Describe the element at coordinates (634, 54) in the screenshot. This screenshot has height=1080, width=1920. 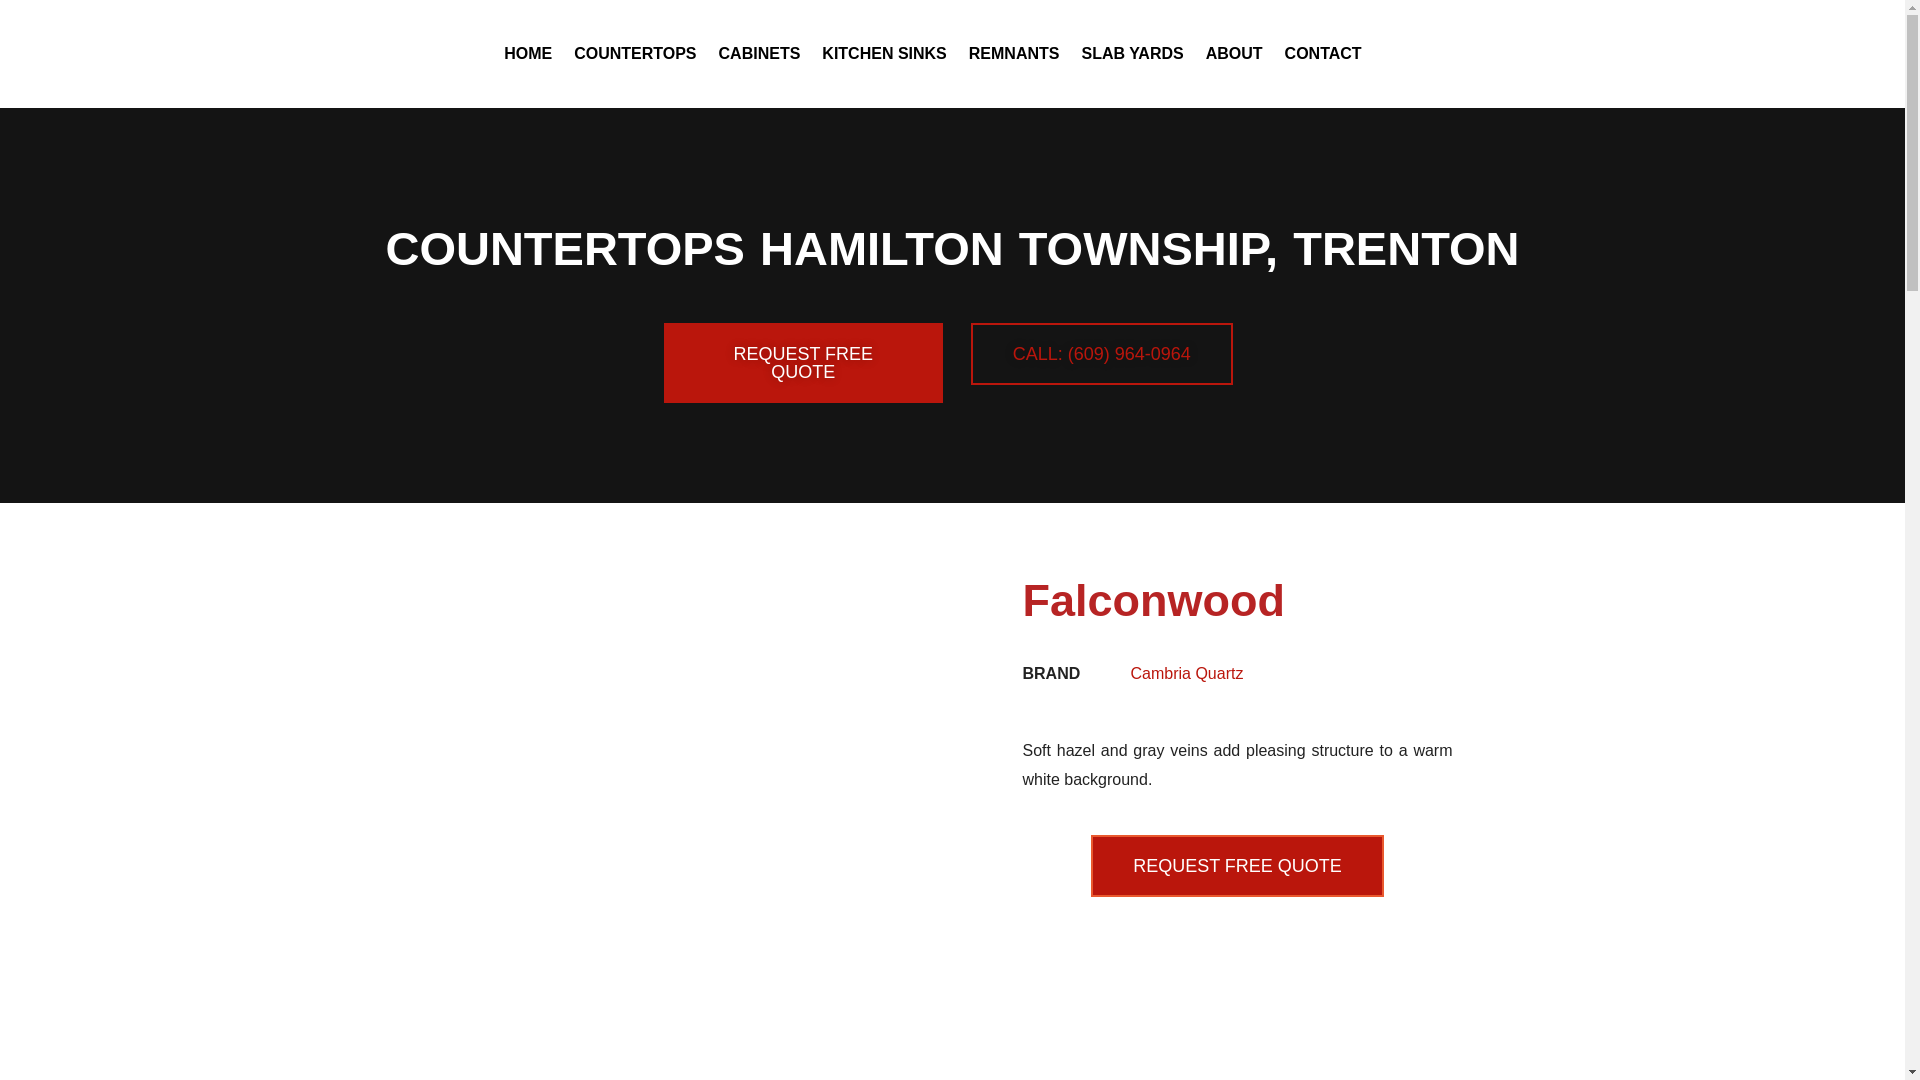
I see `Countertops` at that location.